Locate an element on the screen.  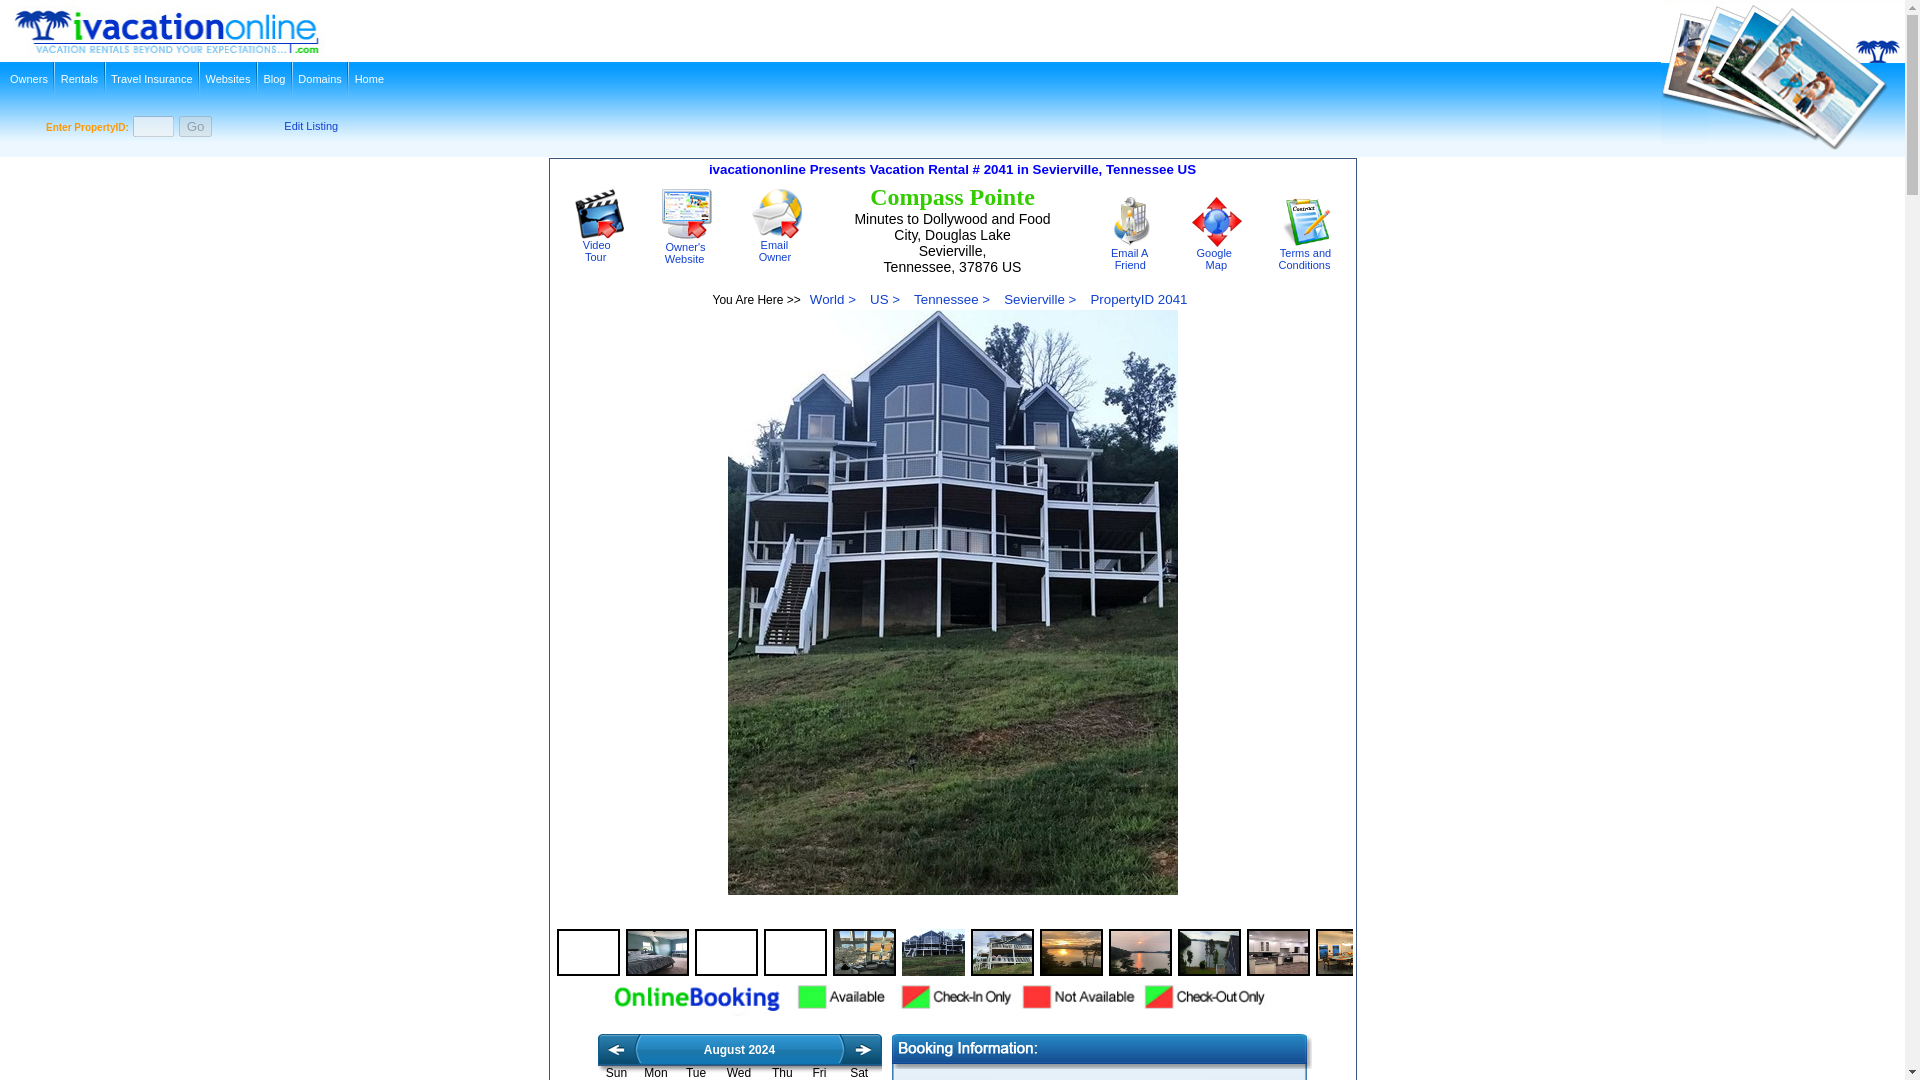
Email A Friend is located at coordinates (274, 78).